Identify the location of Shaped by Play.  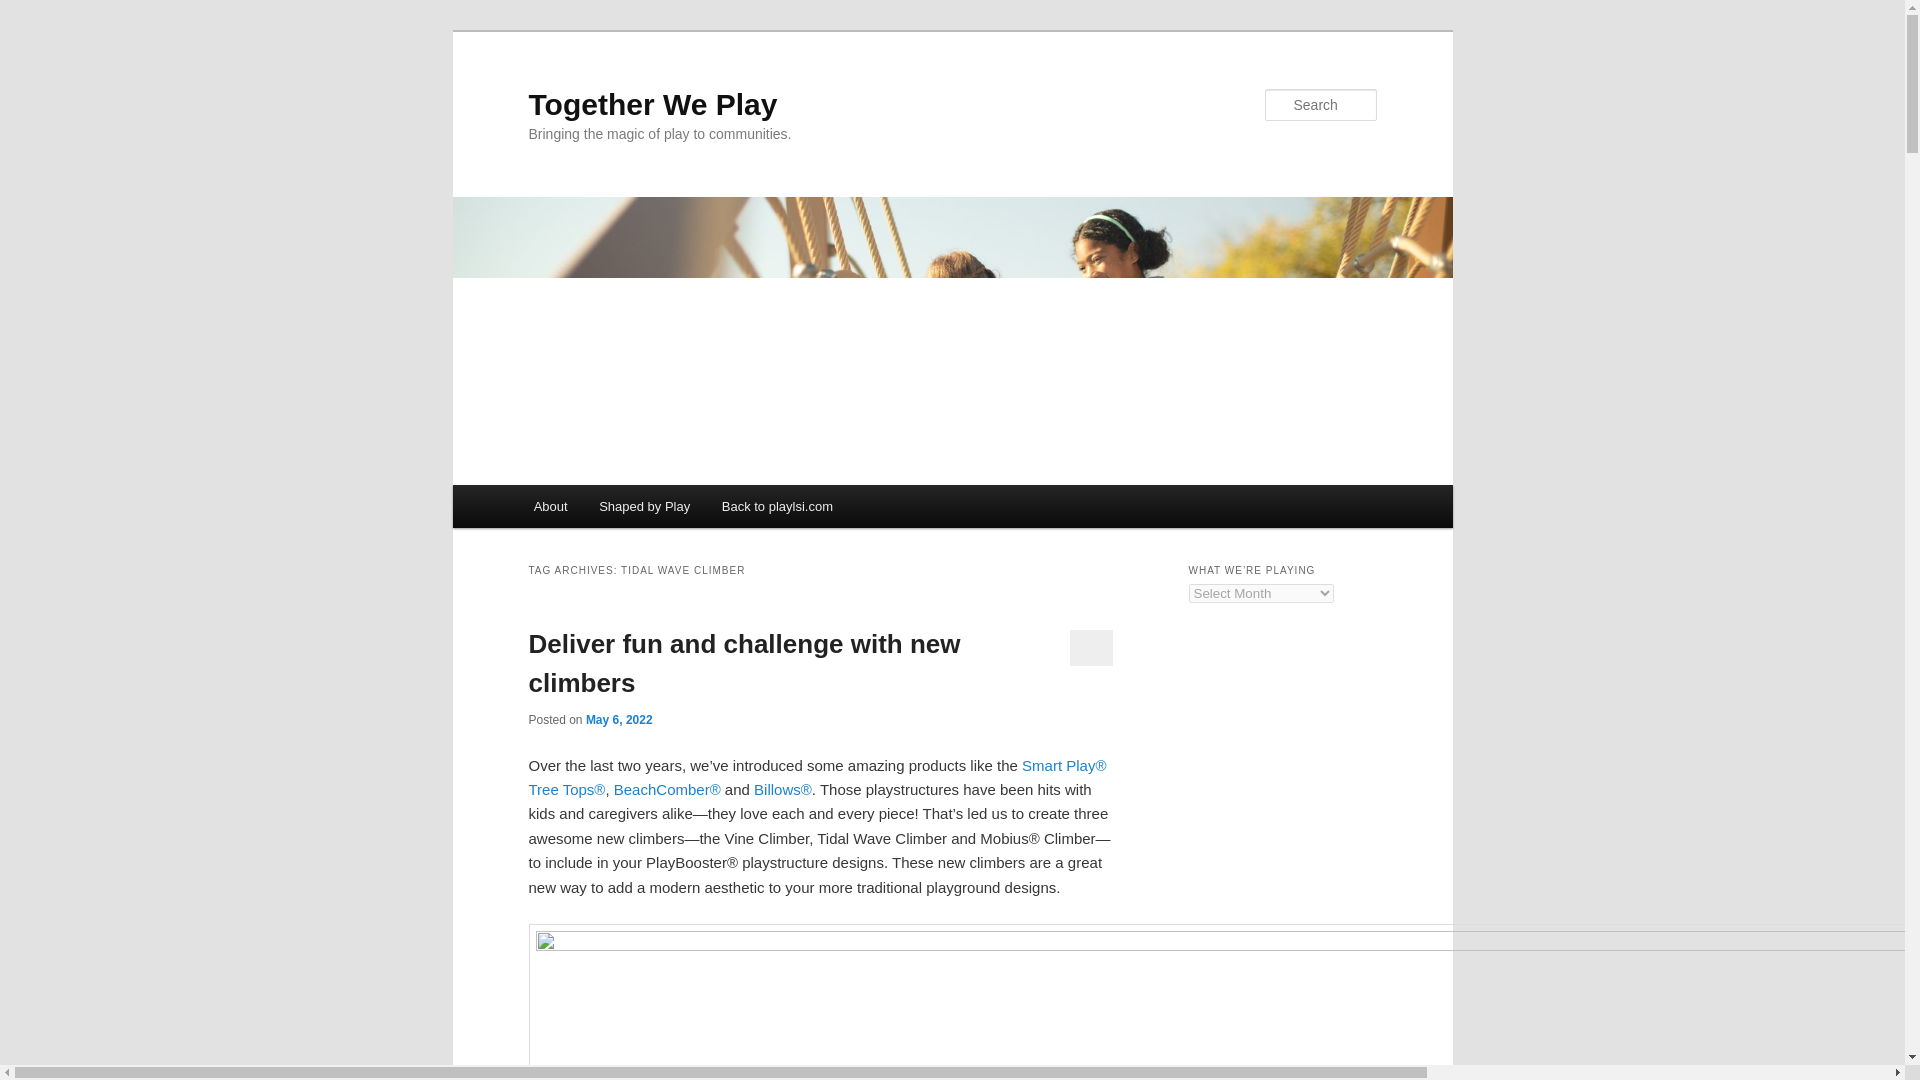
(644, 506).